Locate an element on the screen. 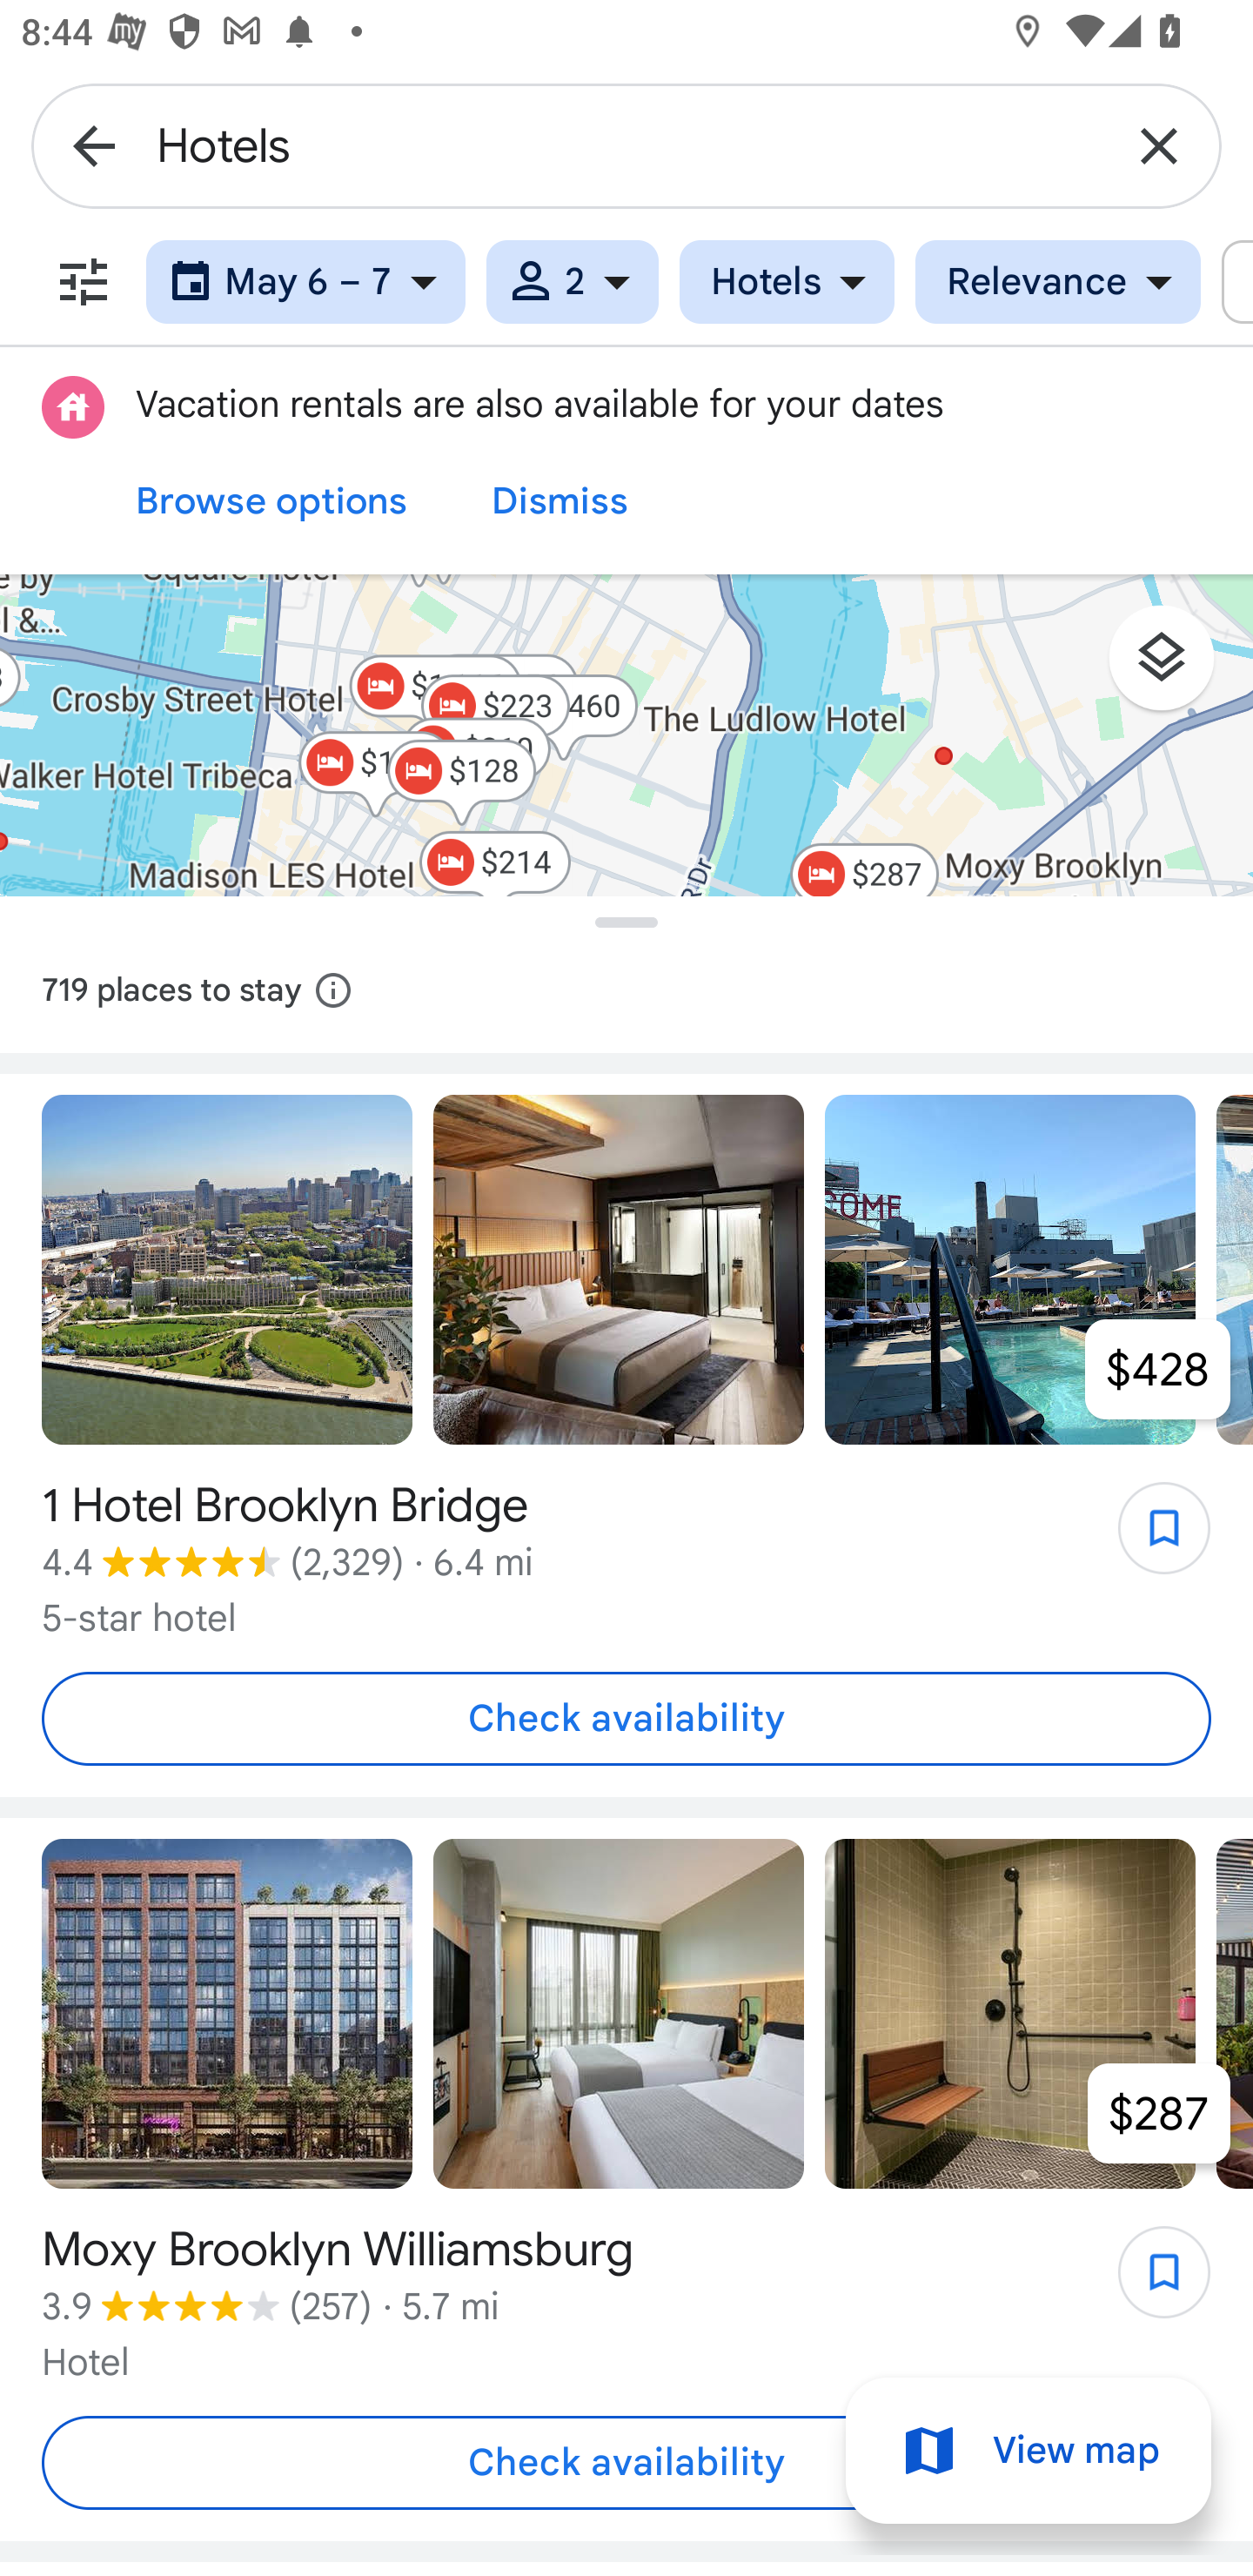 This screenshot has height=2576, width=1253. Save 1 Hotel Brooklyn Bridge to lists is located at coordinates (1149, 1539).